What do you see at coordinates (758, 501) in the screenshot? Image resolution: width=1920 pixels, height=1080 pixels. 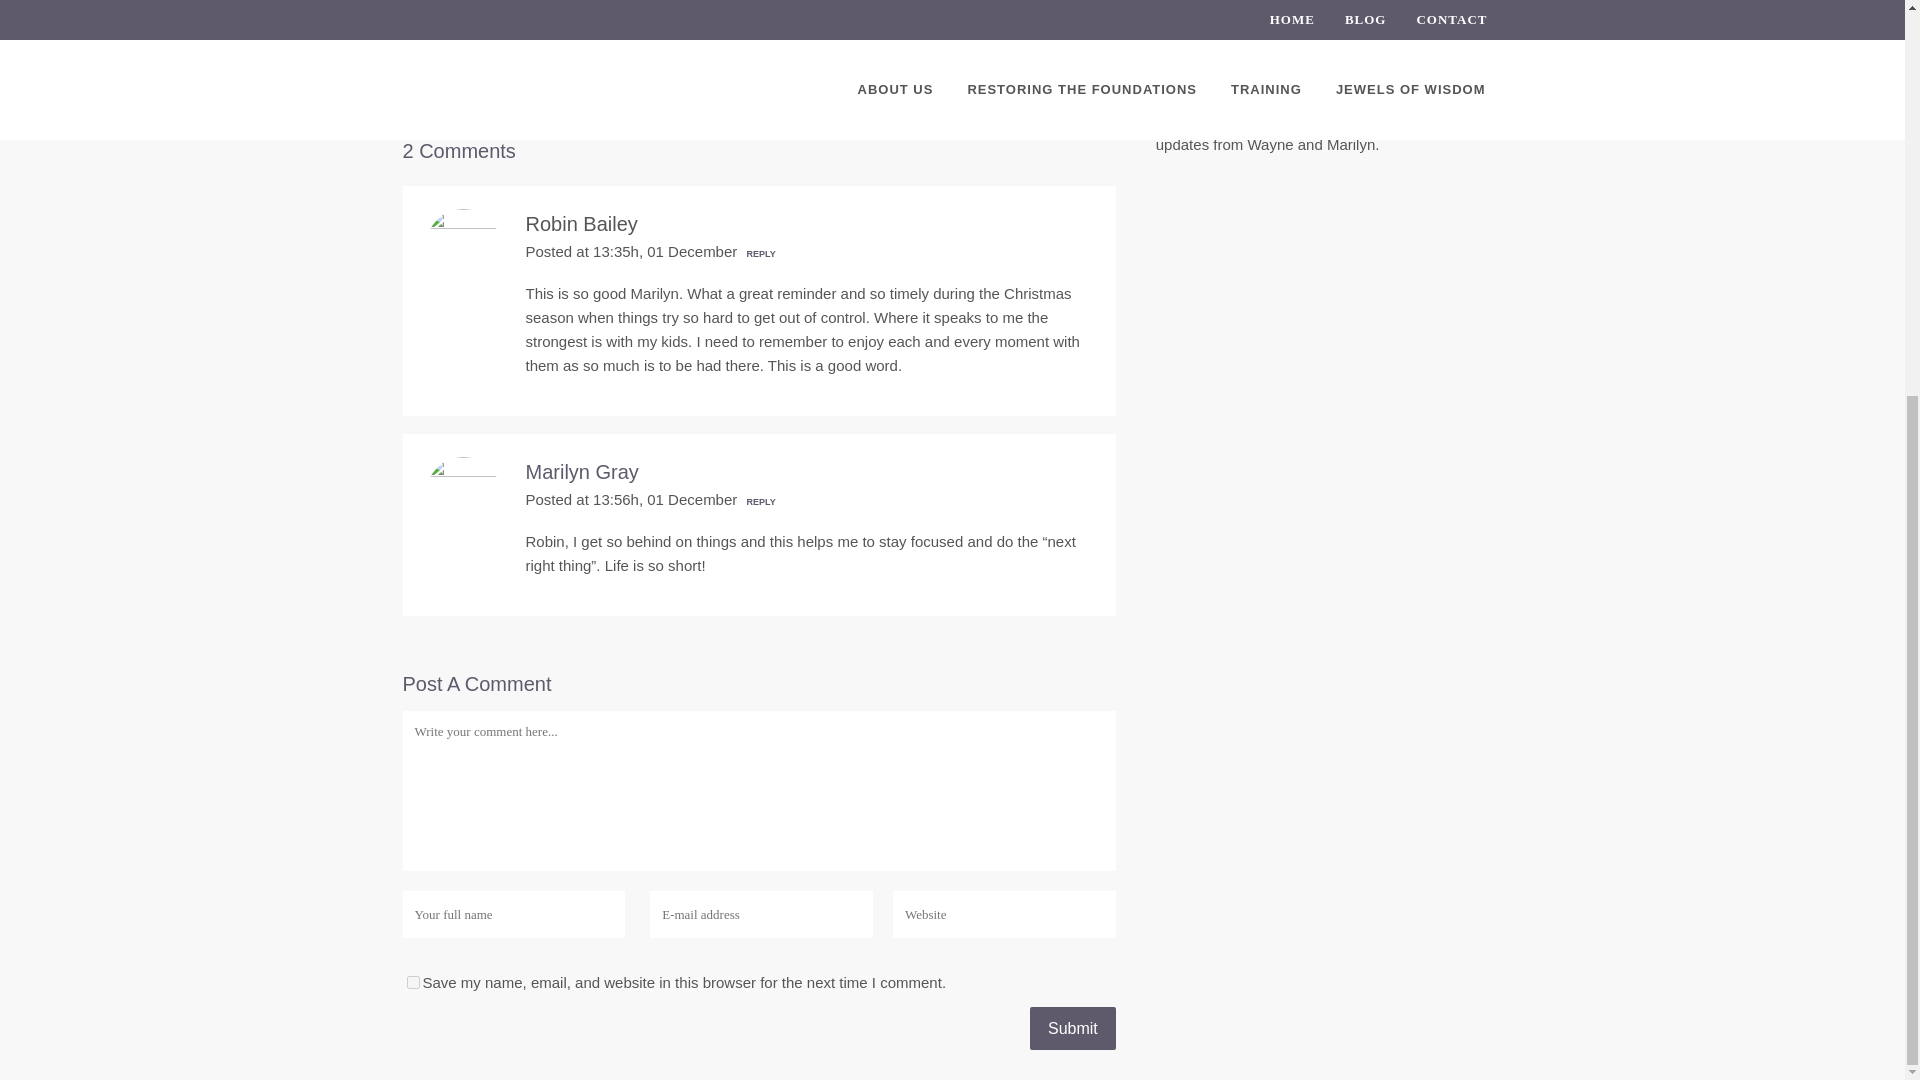 I see `REPLY` at bounding box center [758, 501].